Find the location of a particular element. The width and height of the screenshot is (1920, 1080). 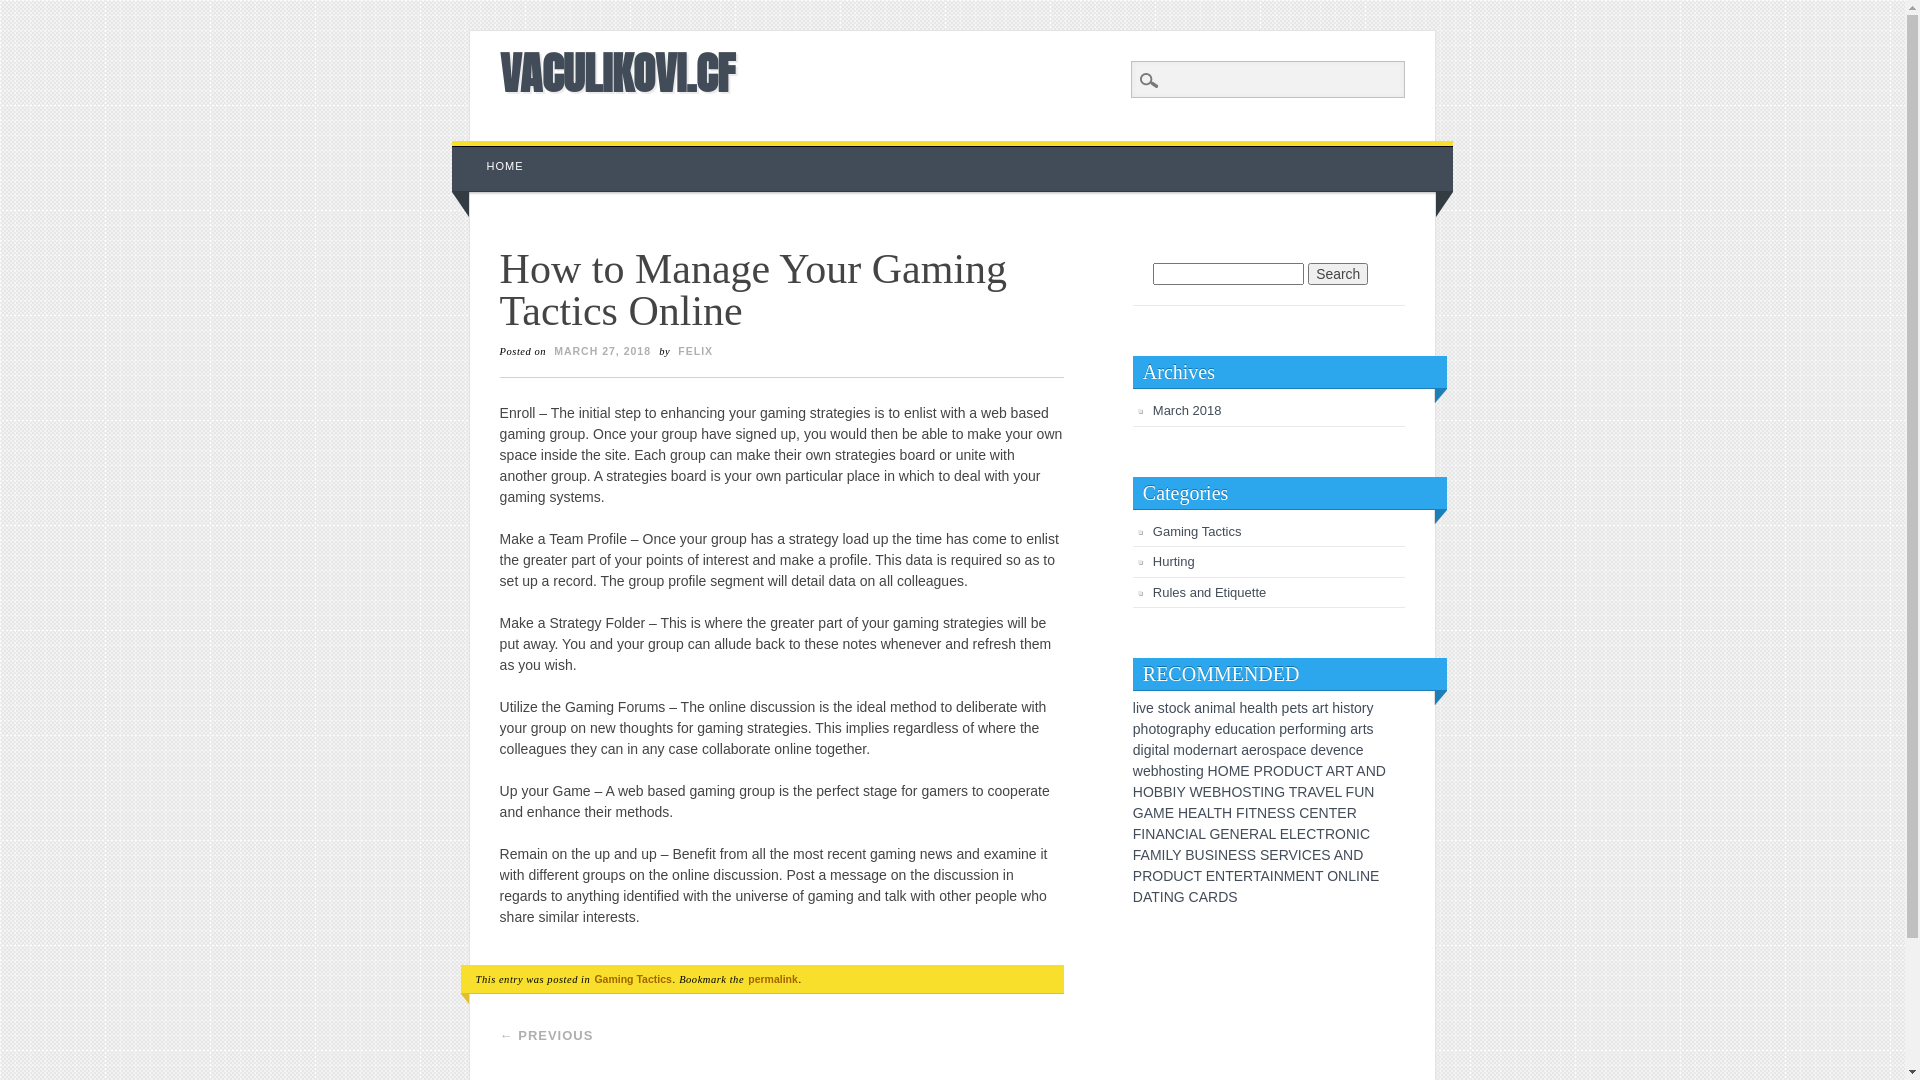

T is located at coordinates (1230, 876).